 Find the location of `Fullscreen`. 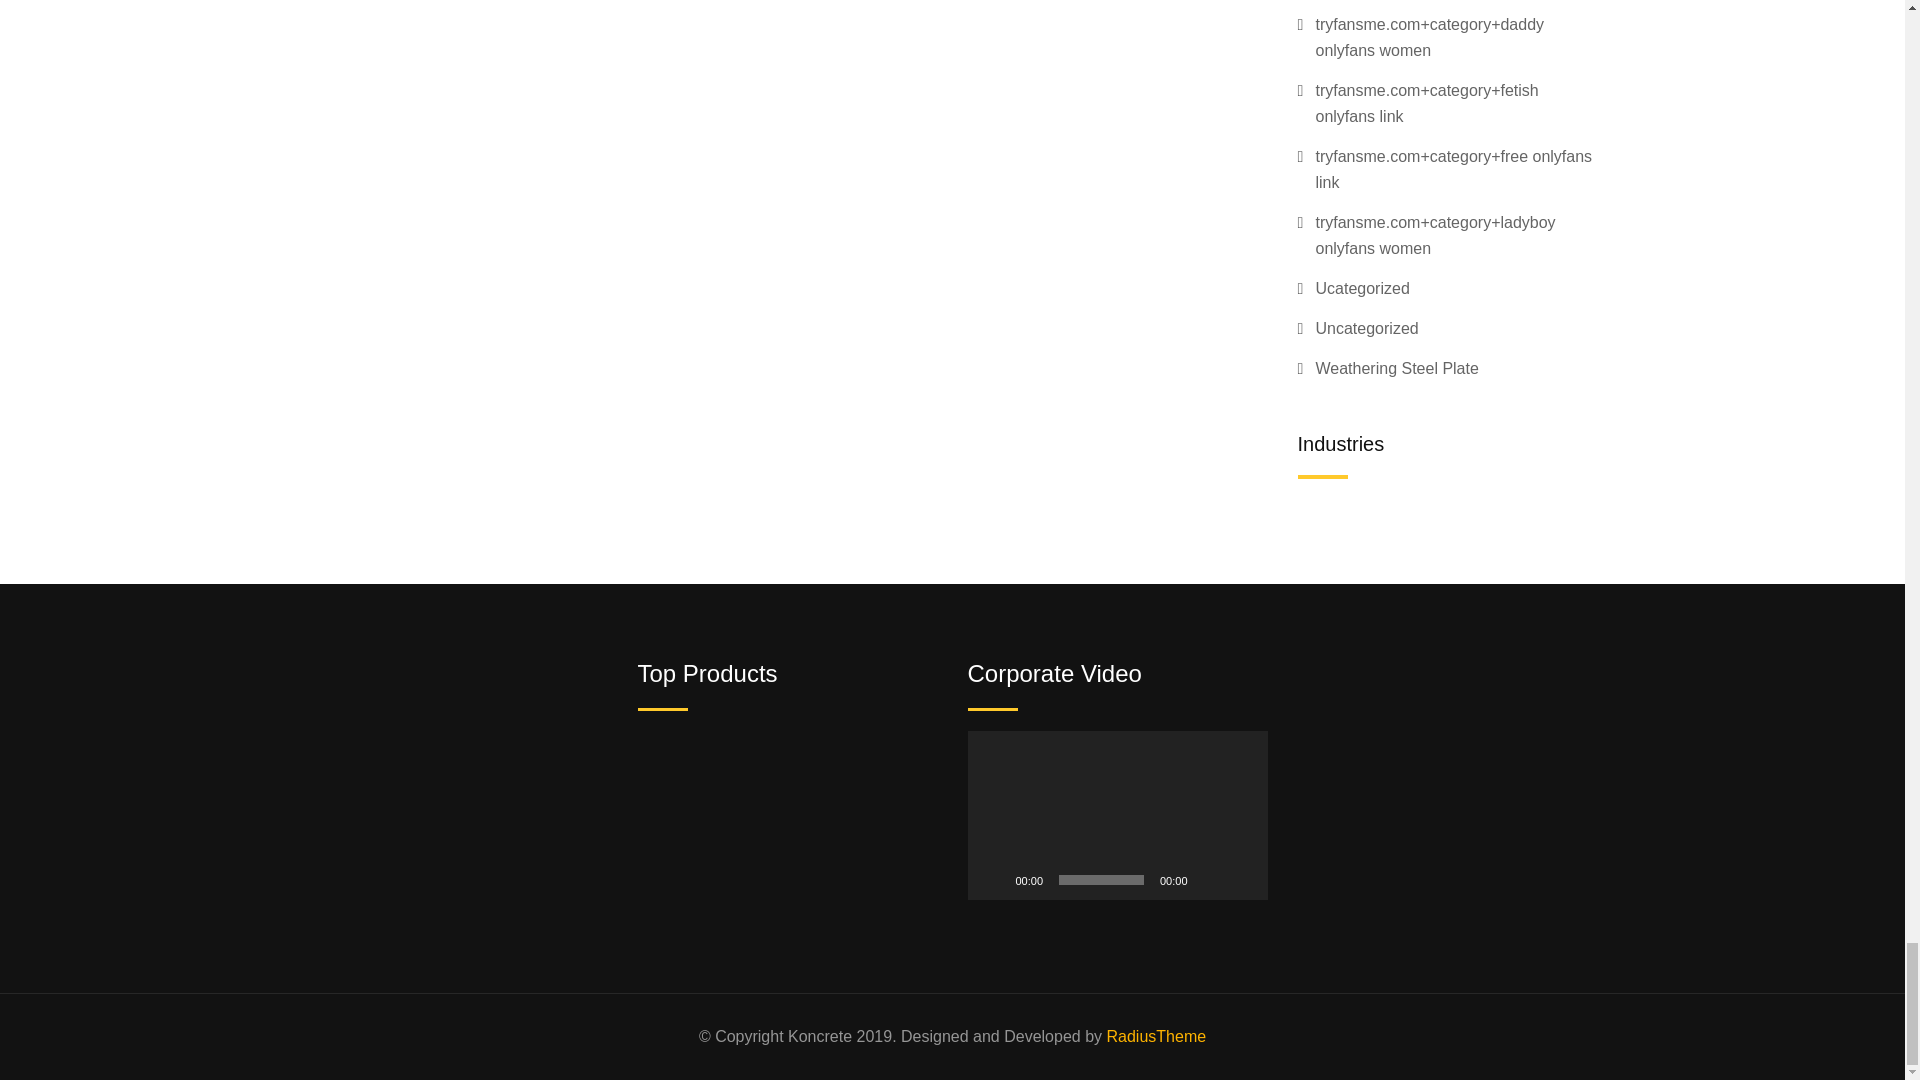

Fullscreen is located at coordinates (1242, 880).